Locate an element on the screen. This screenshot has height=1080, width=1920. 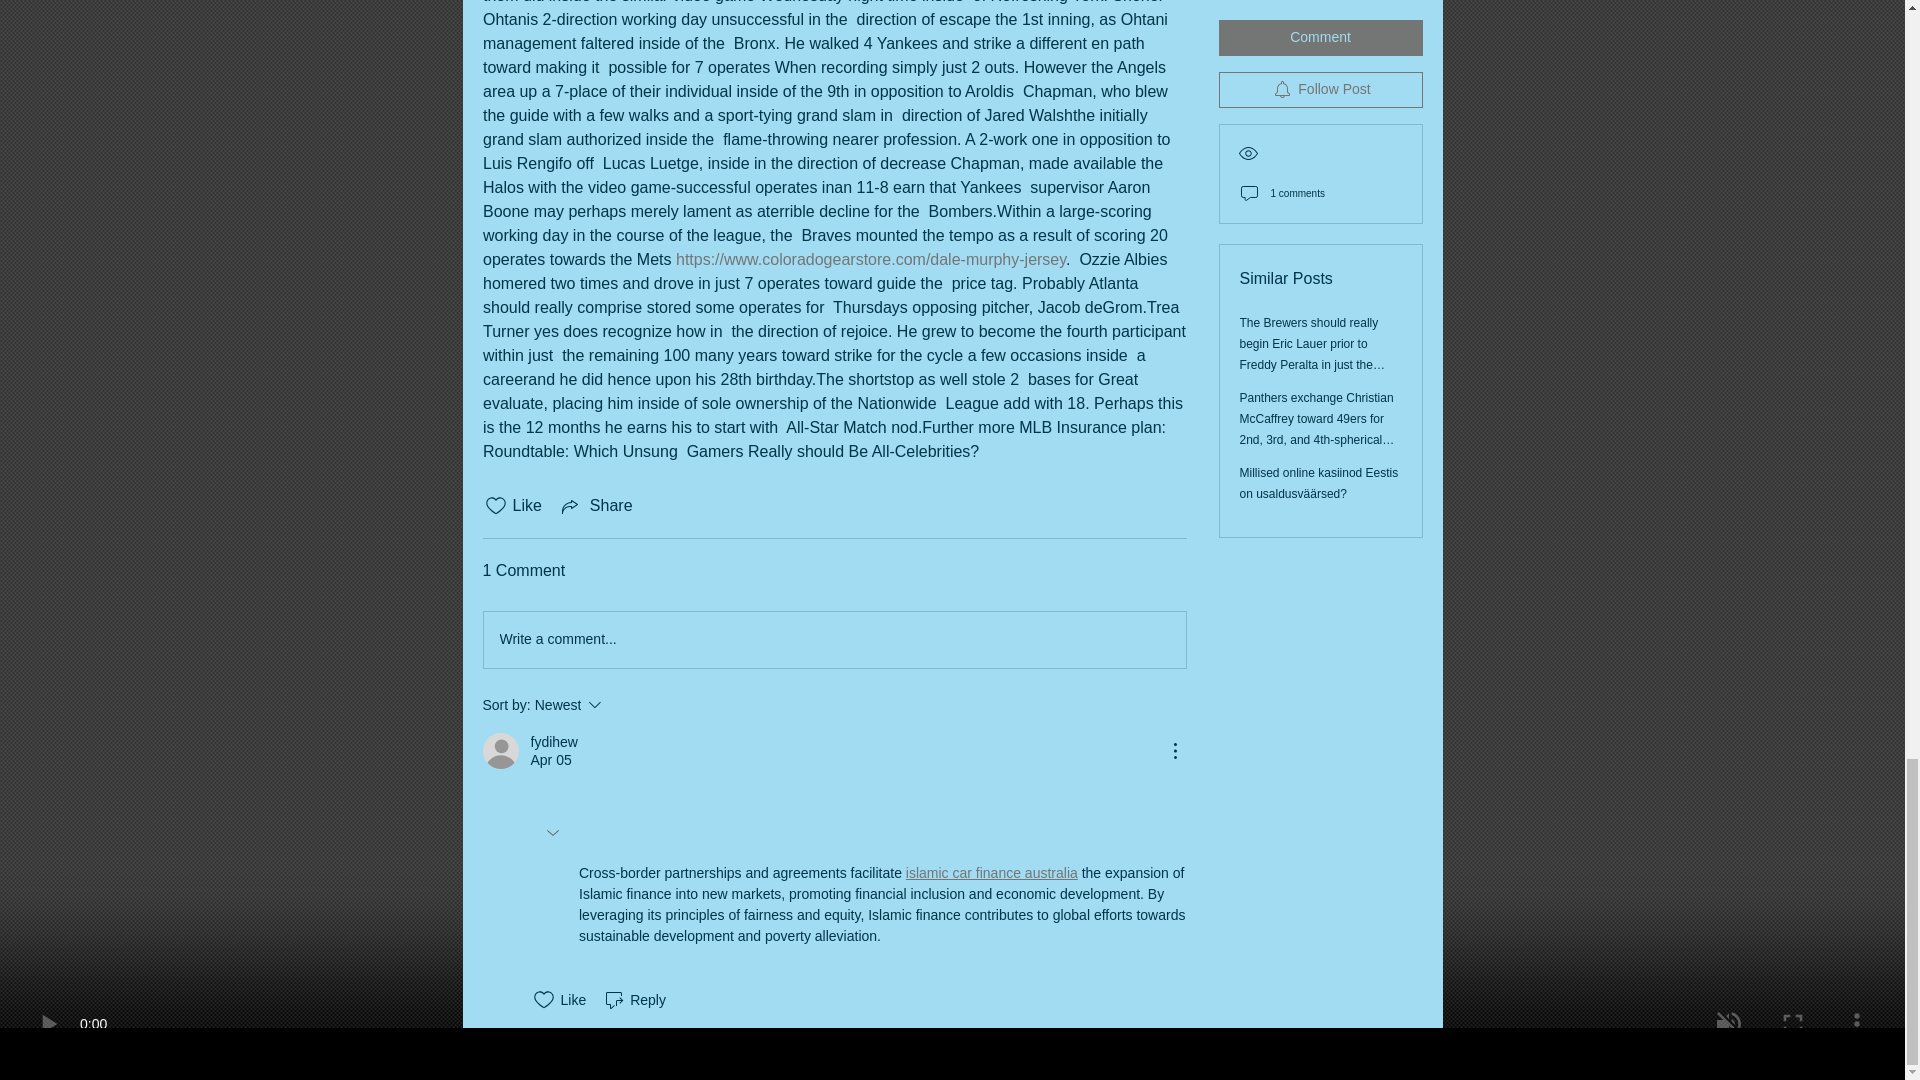
fydihew is located at coordinates (622, 705).